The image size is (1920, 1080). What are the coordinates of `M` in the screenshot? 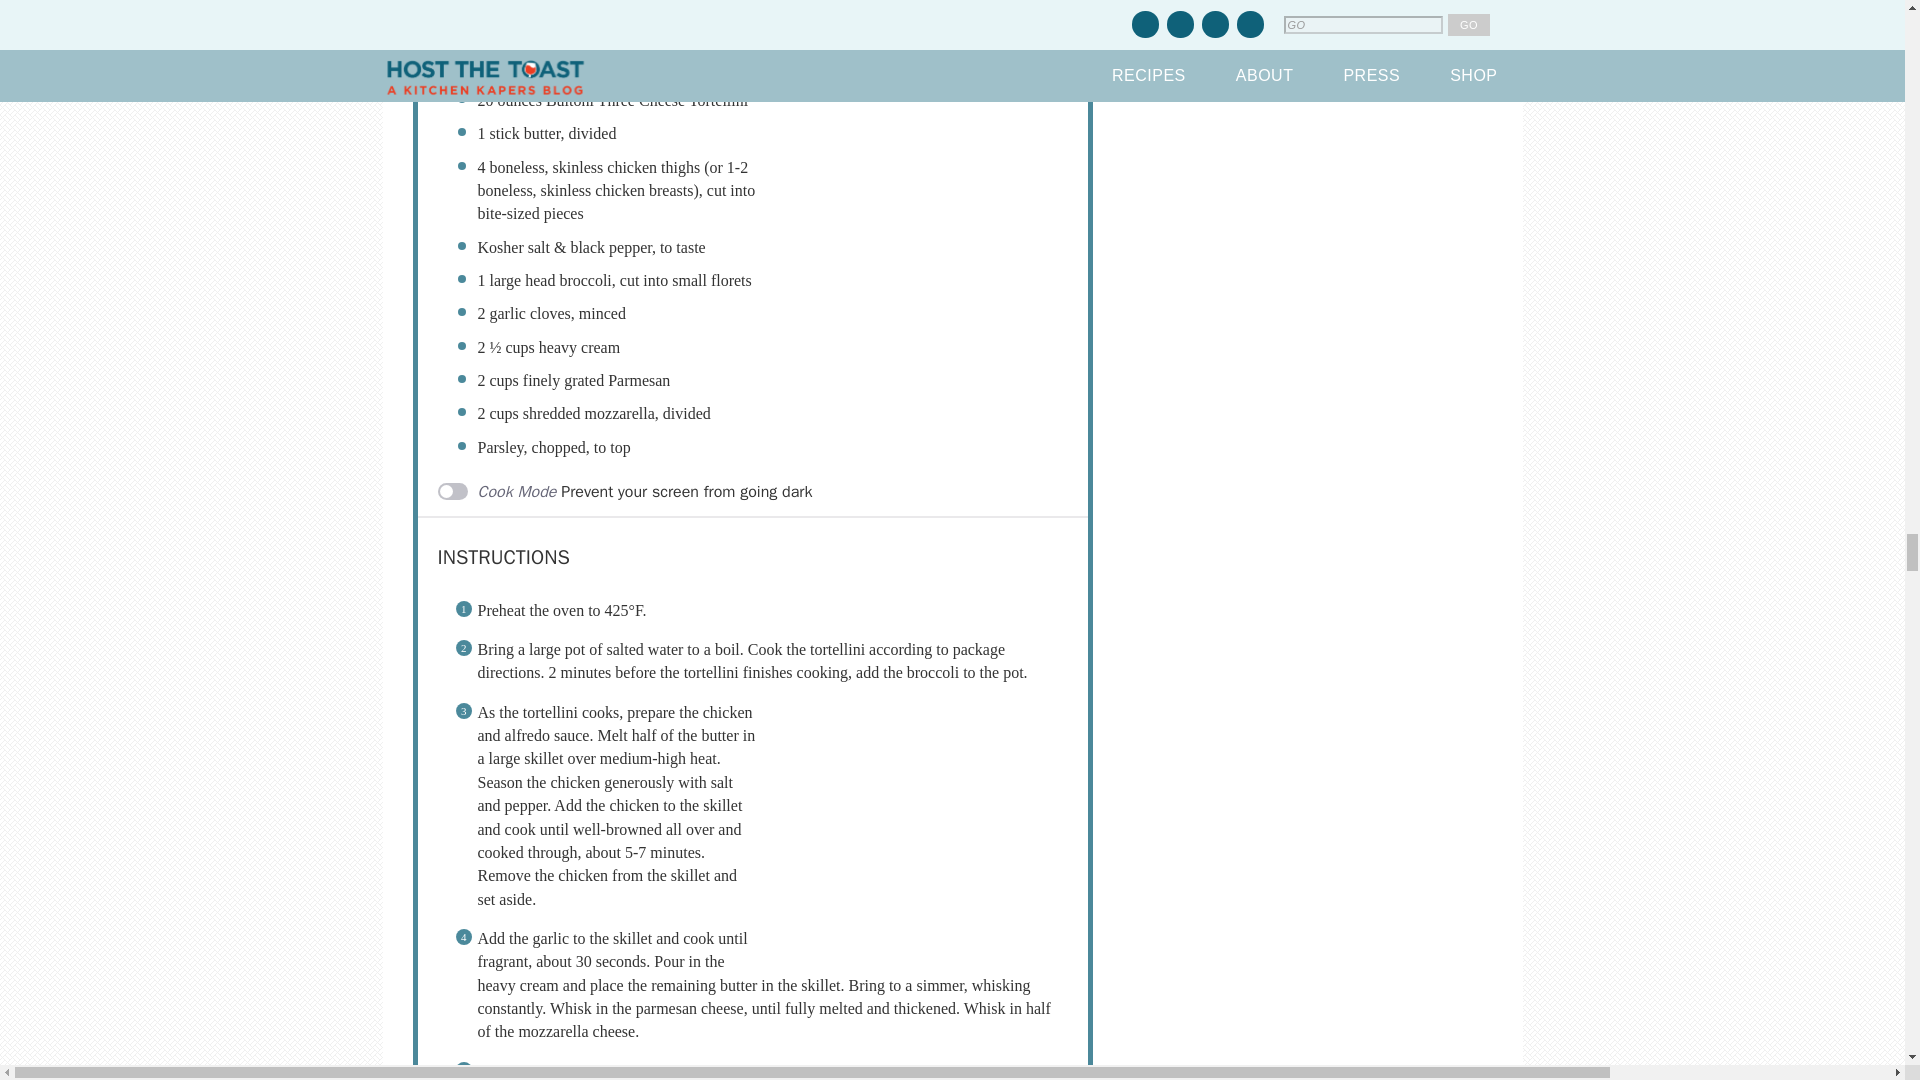 It's located at (890, 16).